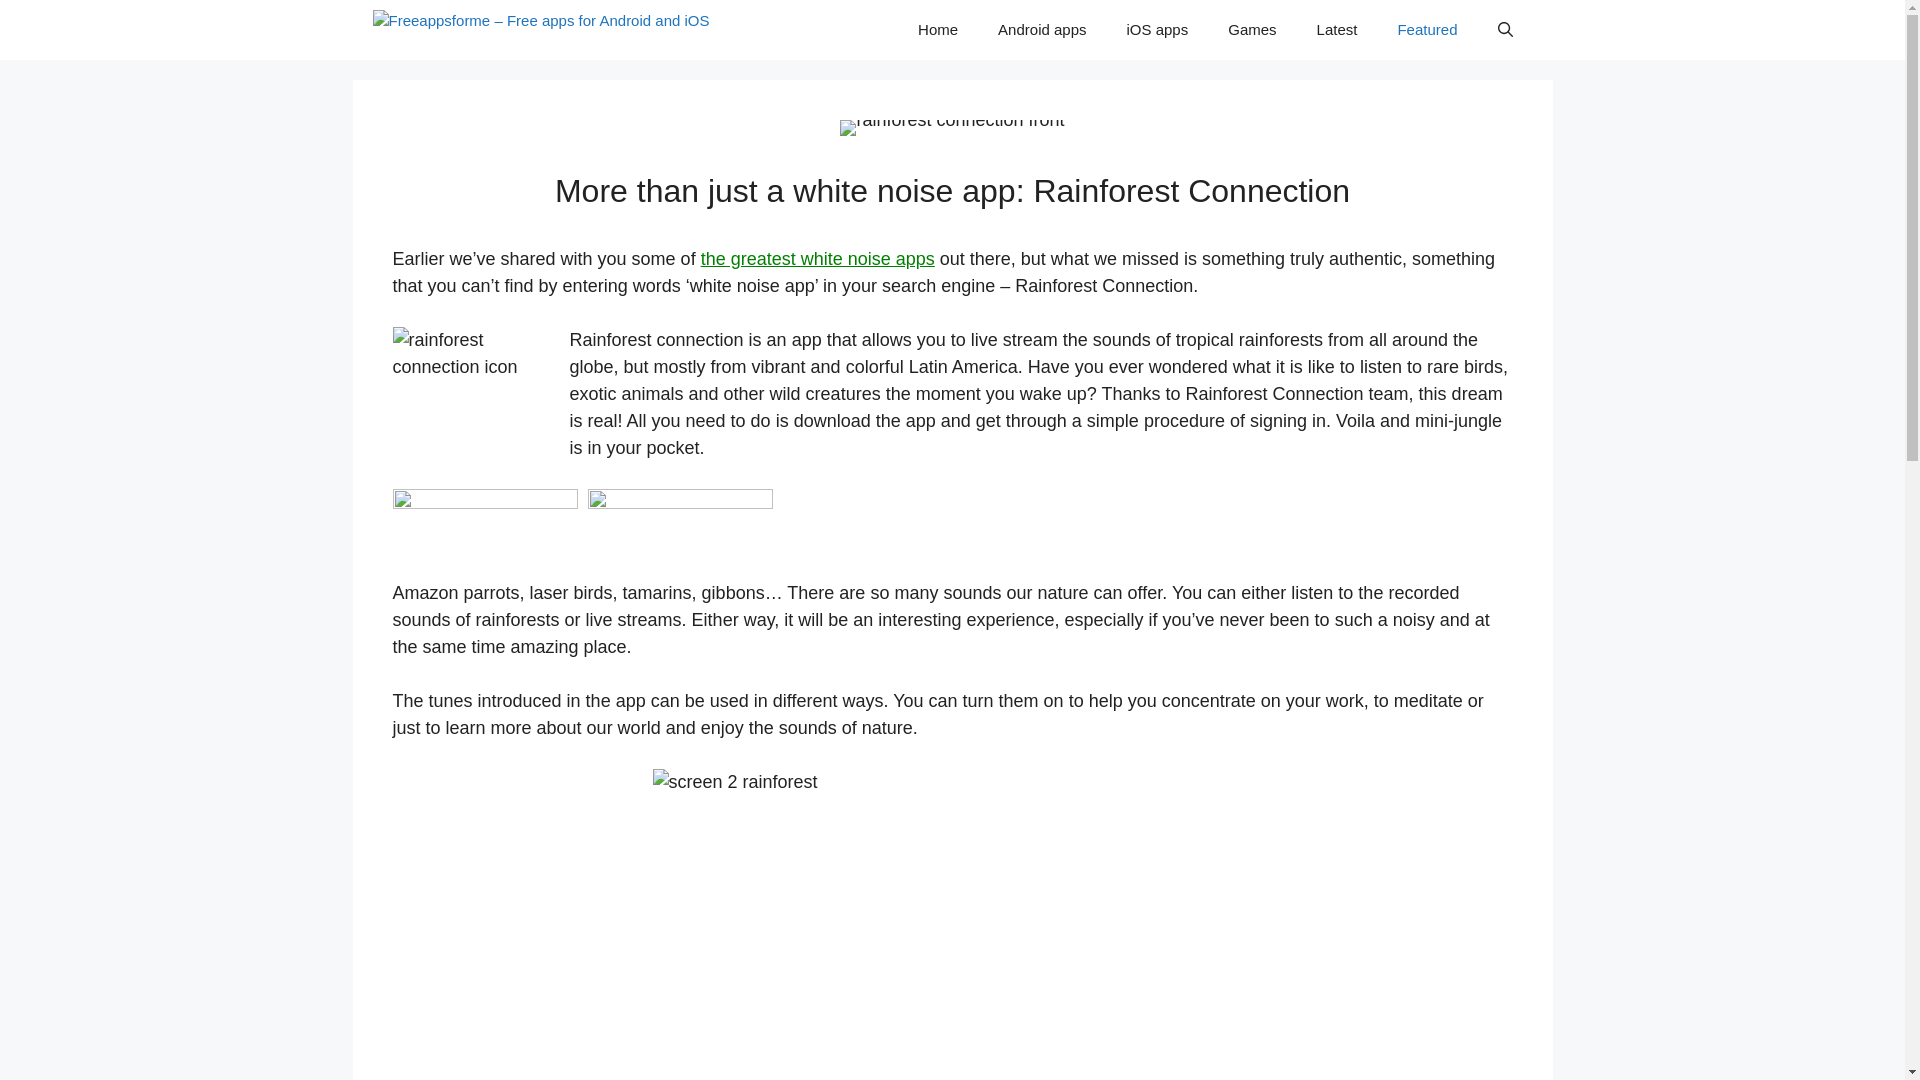  What do you see at coordinates (938, 30) in the screenshot?
I see `Home` at bounding box center [938, 30].